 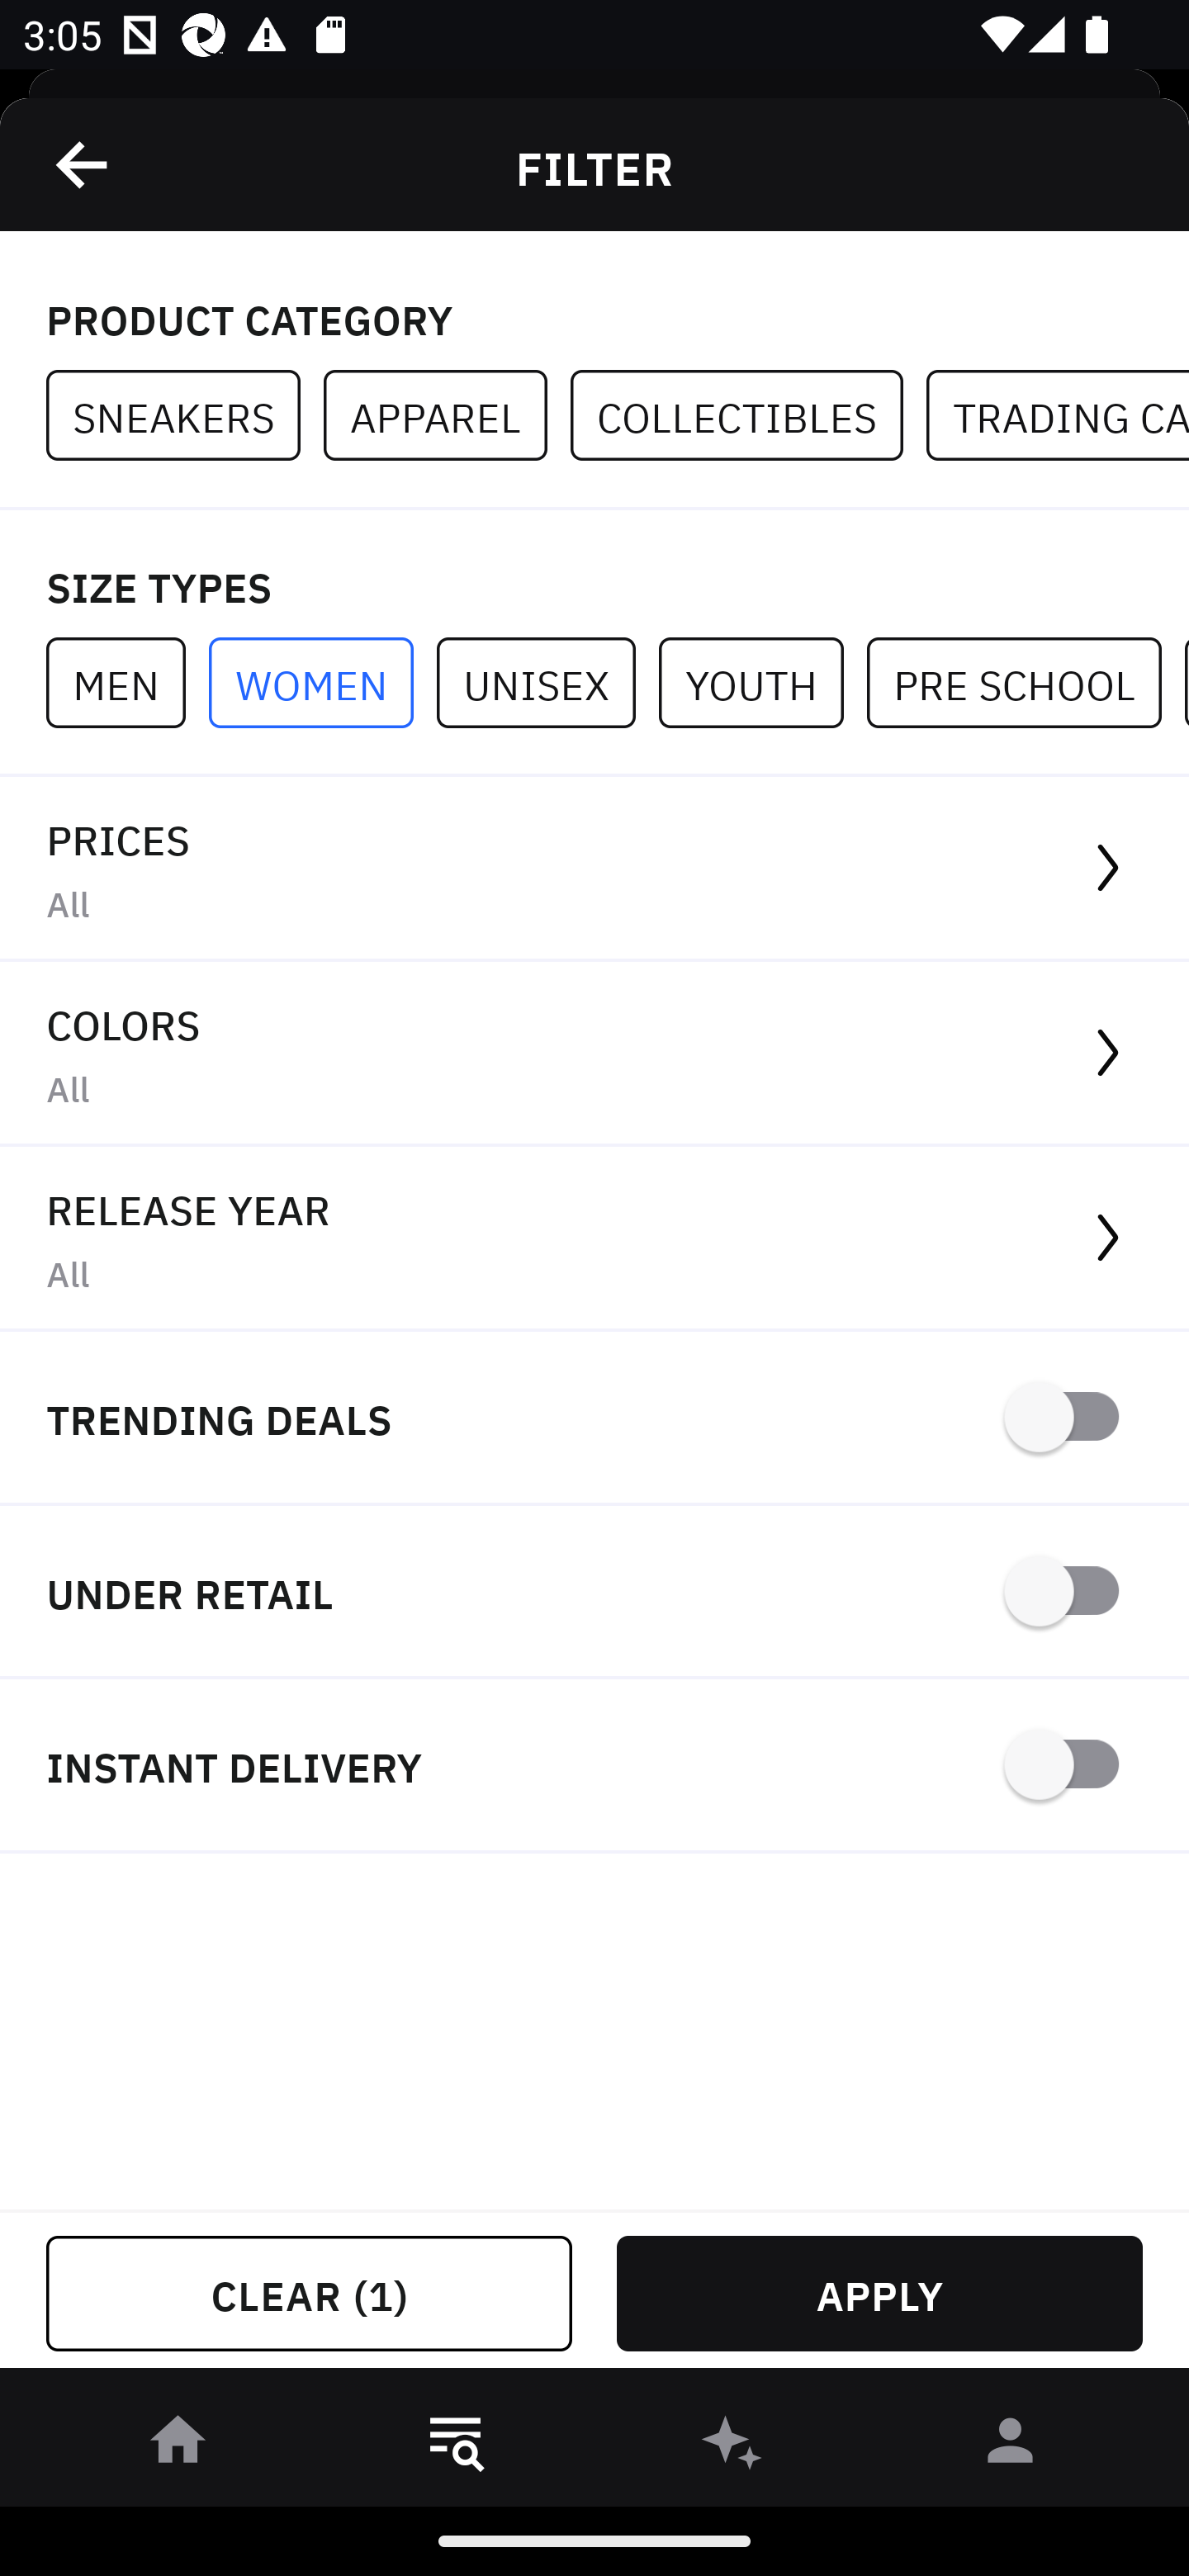 What do you see at coordinates (594, 1767) in the screenshot?
I see `INSTANT DELIVERY` at bounding box center [594, 1767].